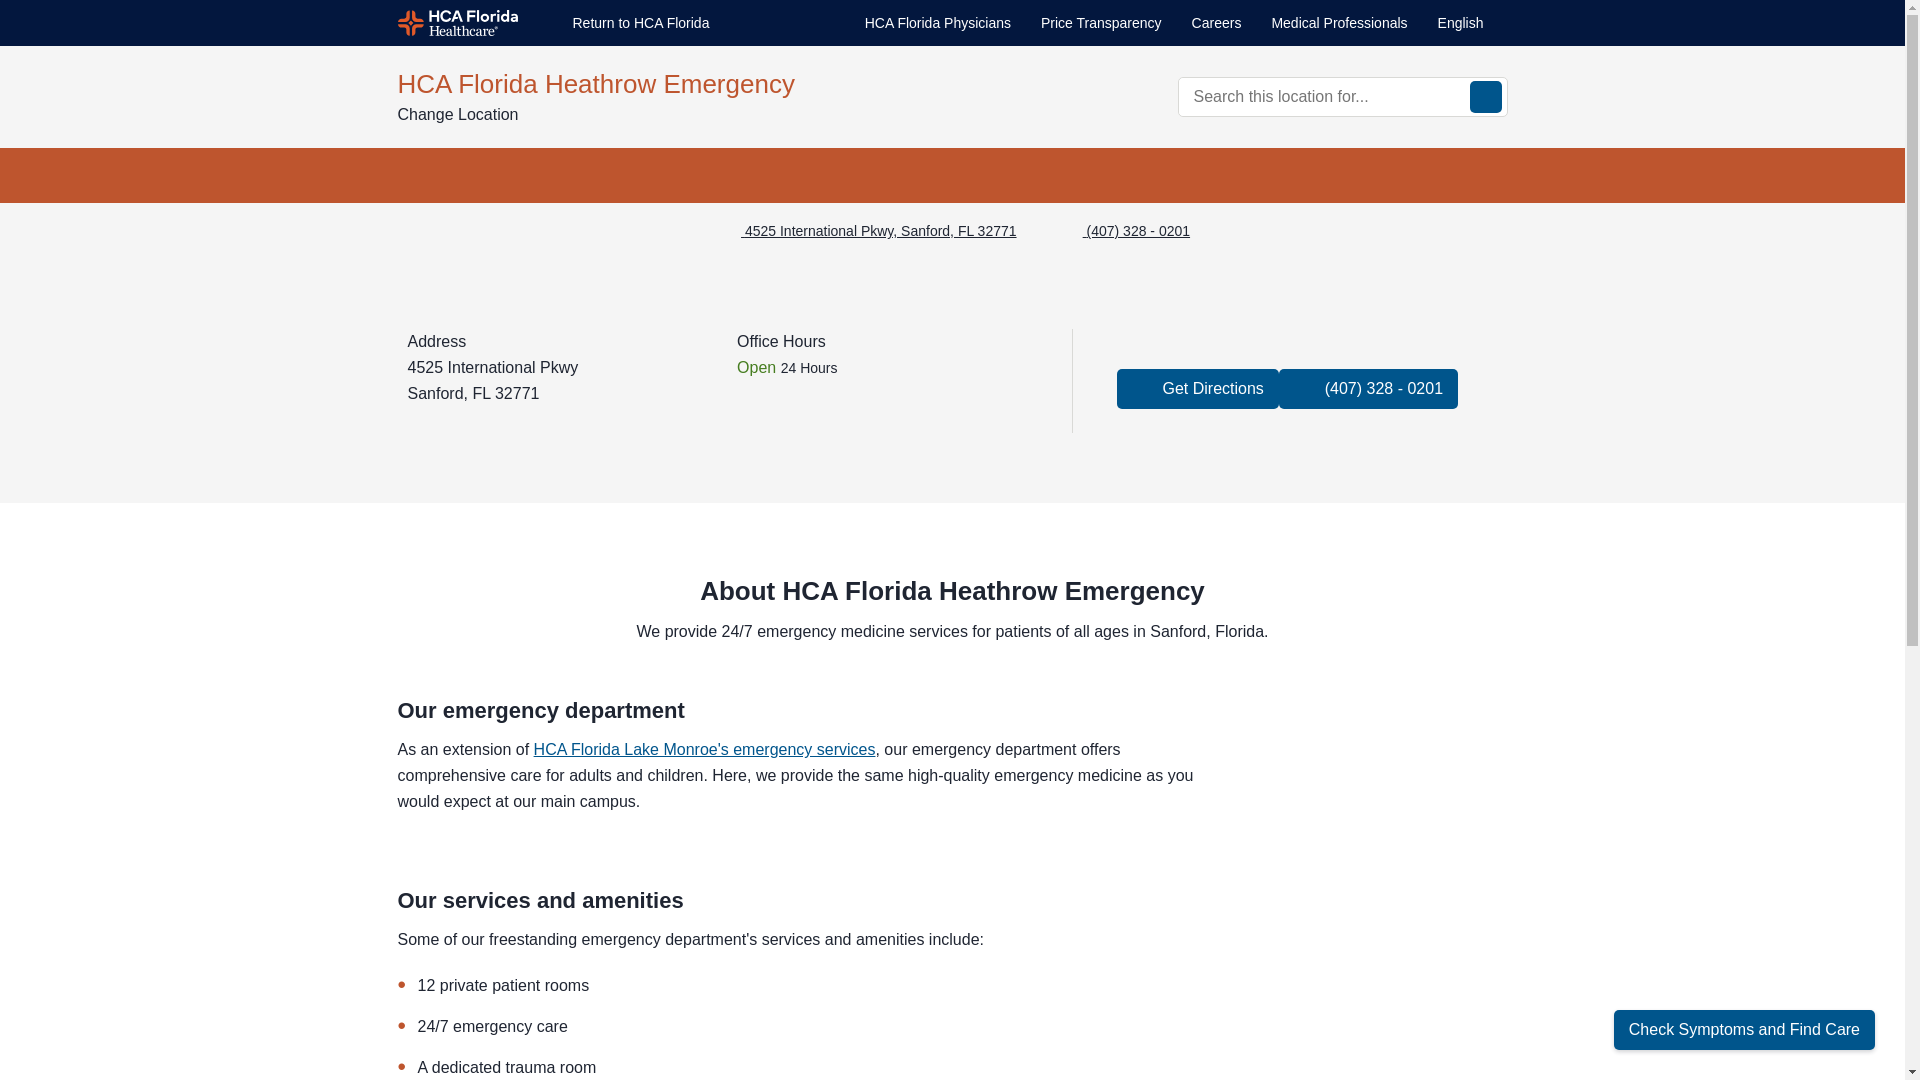  I want to click on HCA Florida Physicians, so click(938, 24).